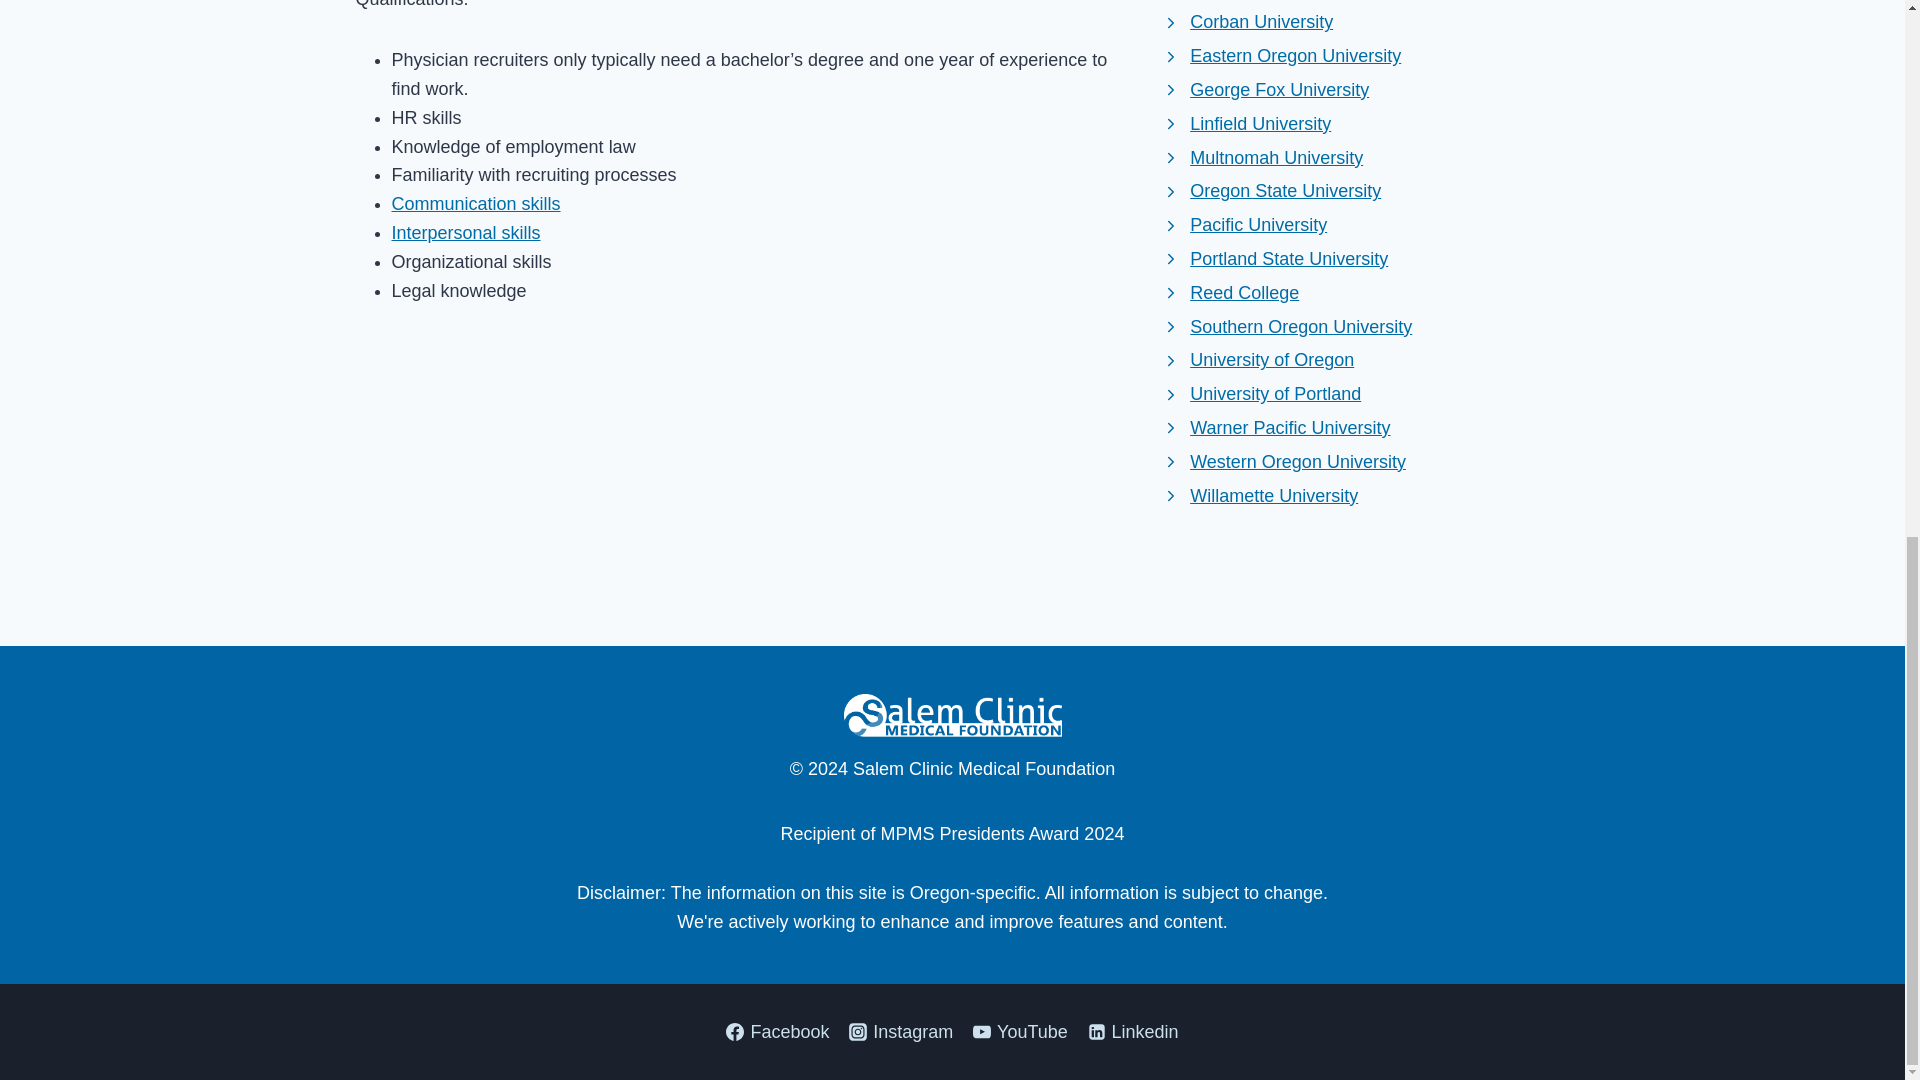 This screenshot has width=1920, height=1080. What do you see at coordinates (1259, 496) in the screenshot?
I see `Willamette University` at bounding box center [1259, 496].